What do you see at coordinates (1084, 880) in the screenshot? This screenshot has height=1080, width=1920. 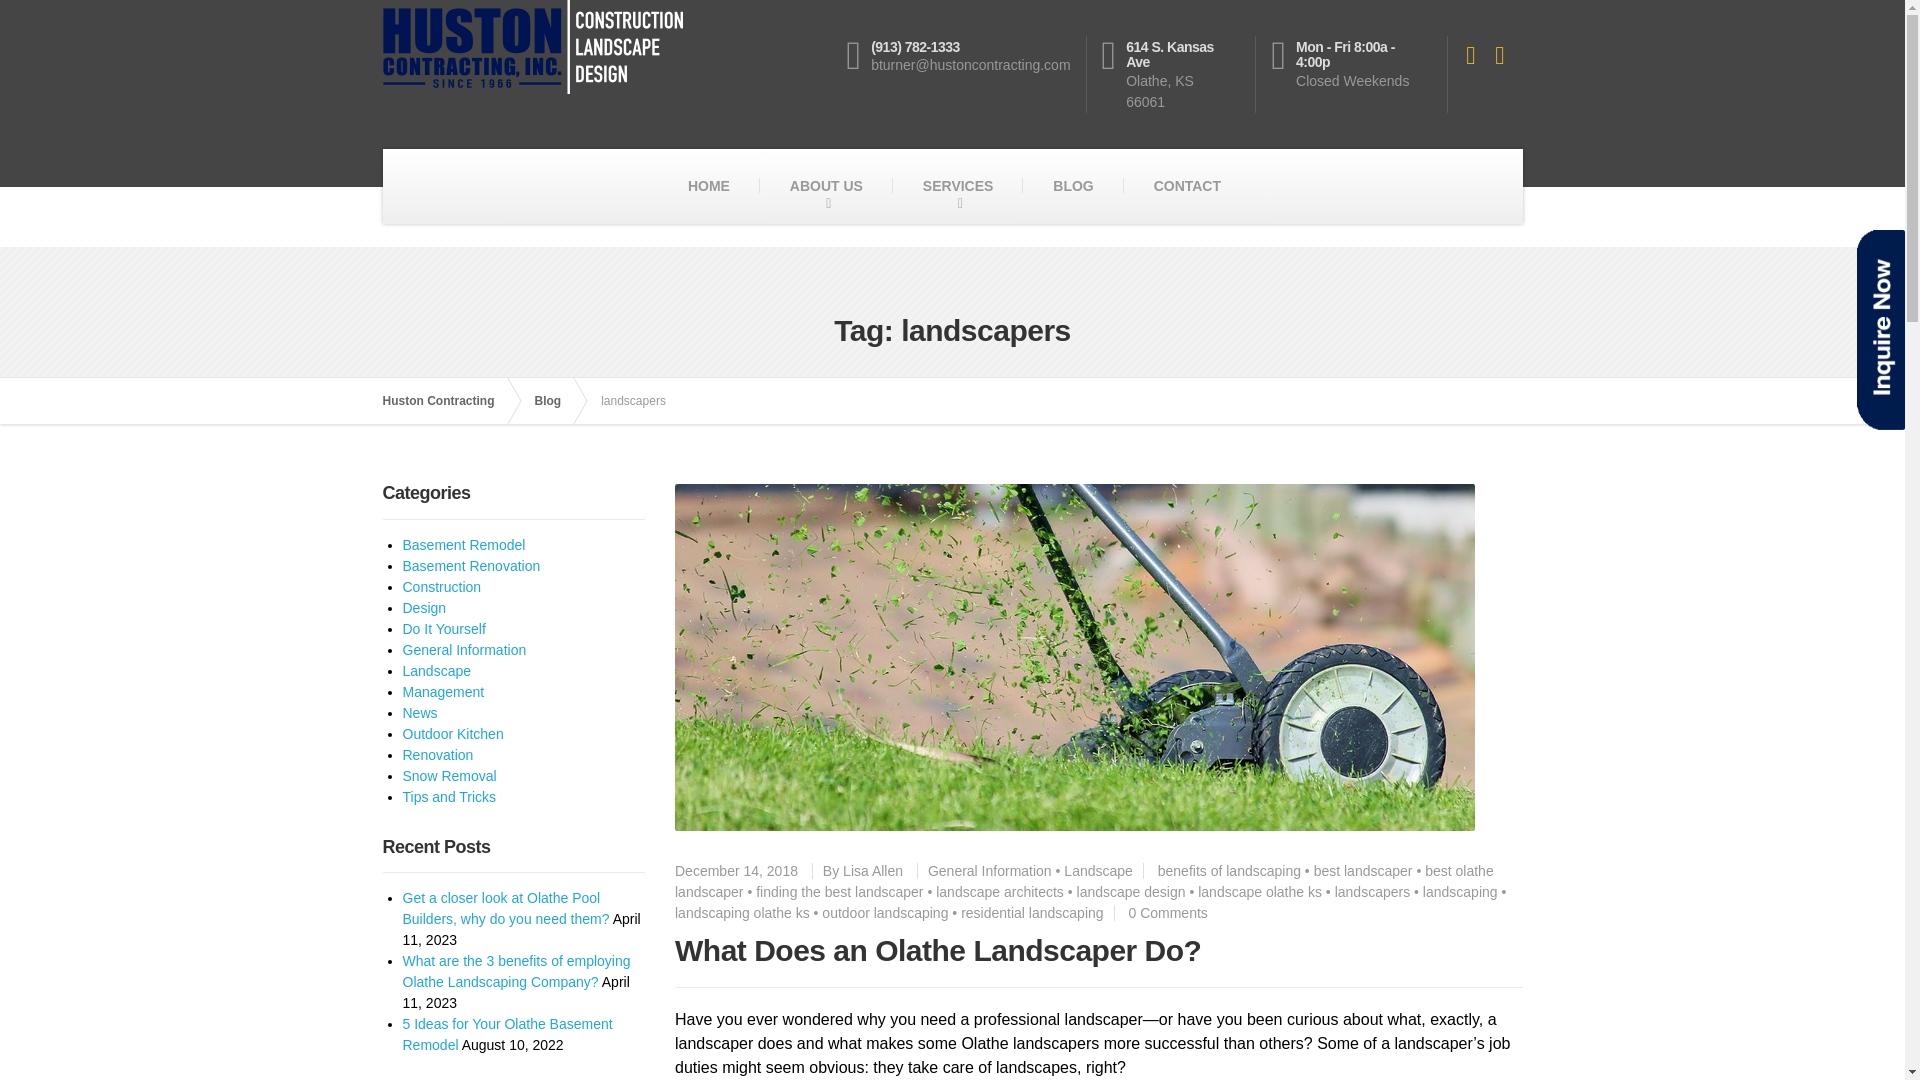 I see `best olathe landscaper` at bounding box center [1084, 880].